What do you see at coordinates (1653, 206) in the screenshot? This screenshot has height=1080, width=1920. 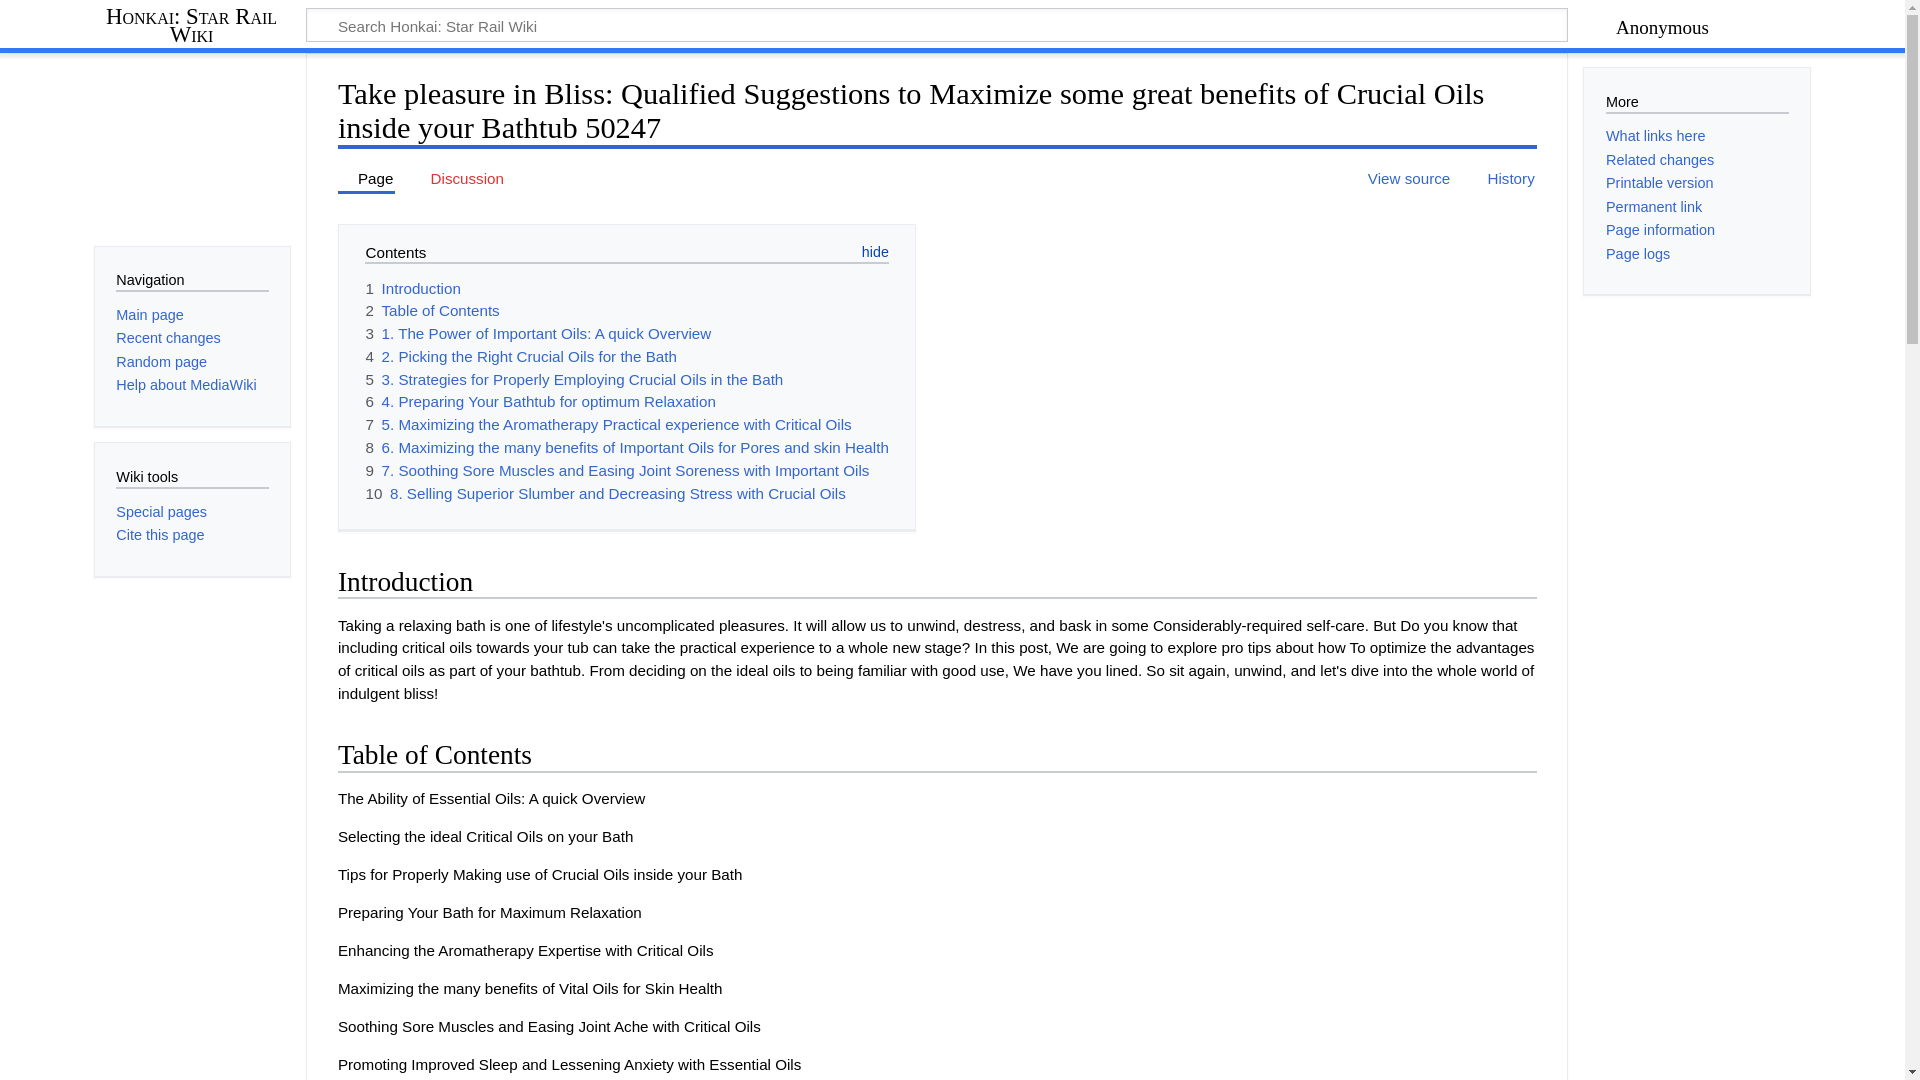 I see `Permanent link` at bounding box center [1653, 206].